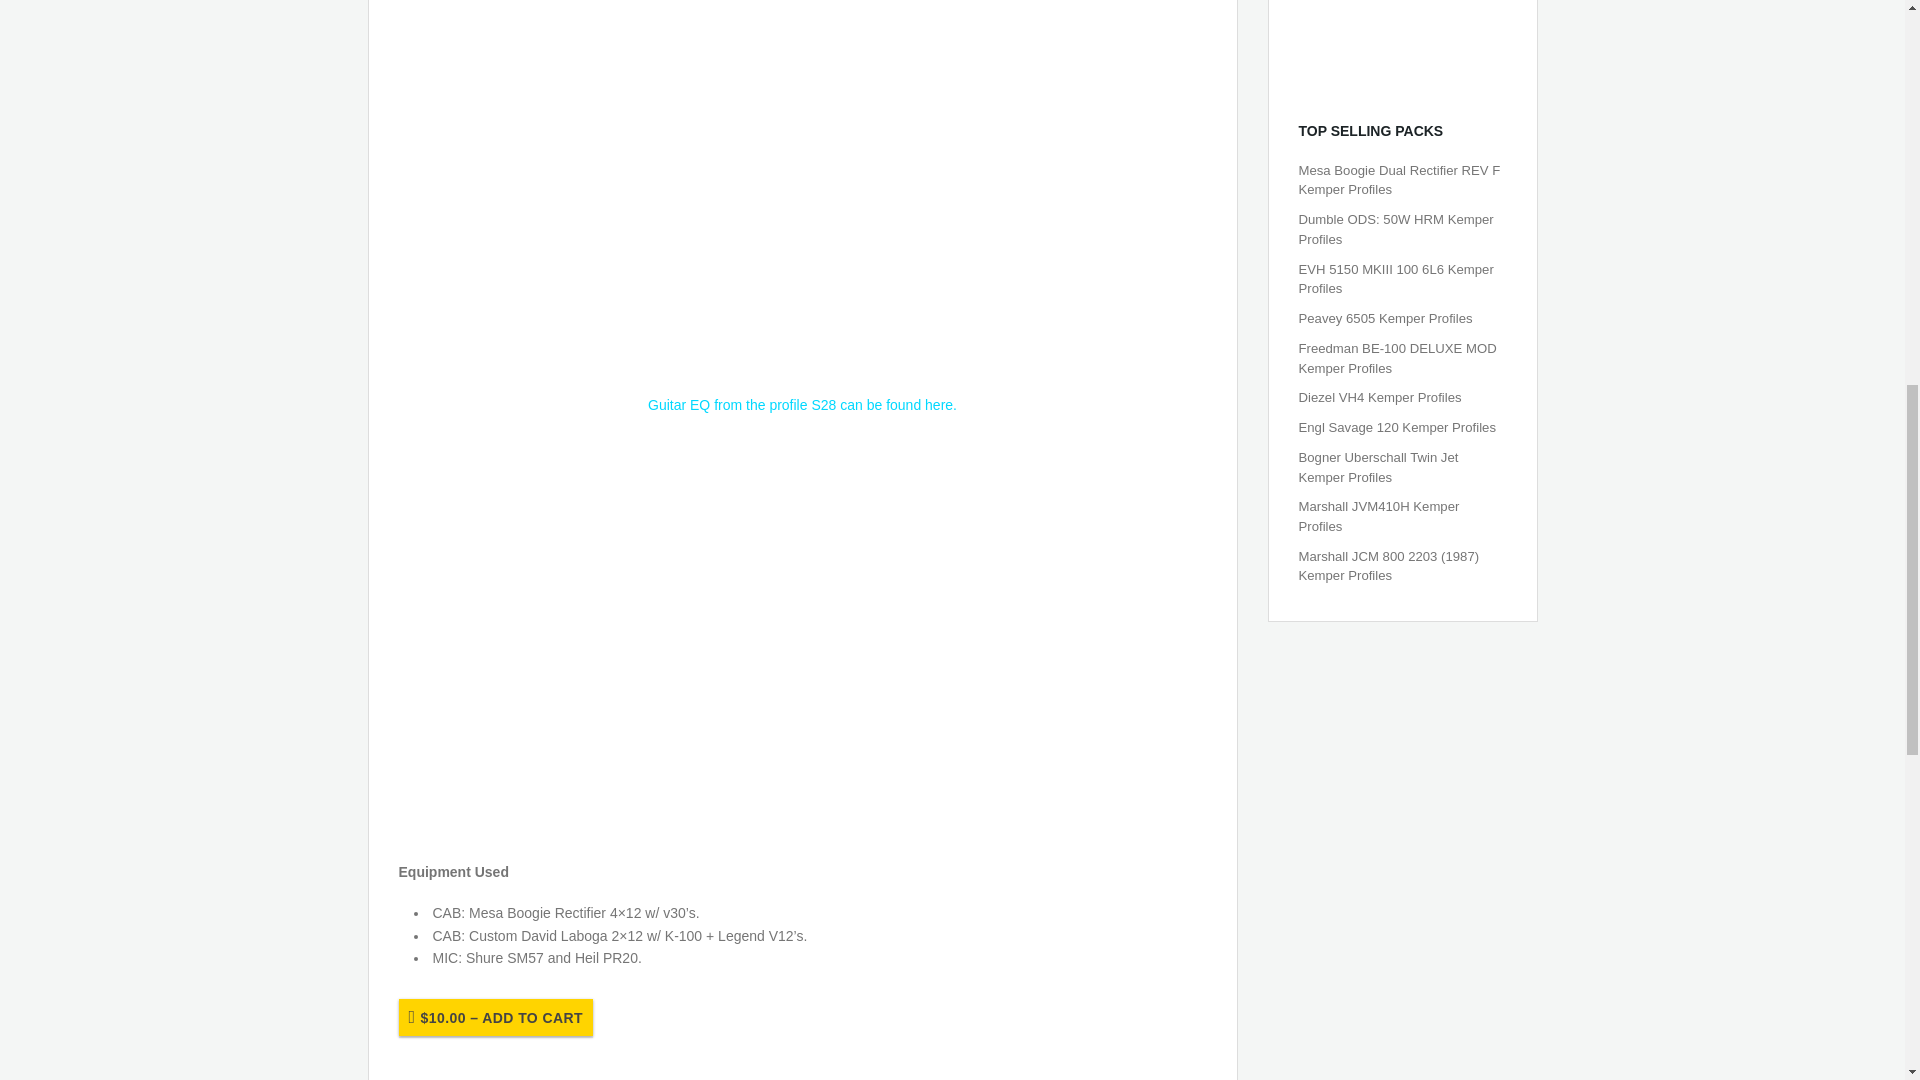 The image size is (1920, 1080). I want to click on Engl Savage 120 Kemper Profiles, so click(1396, 428).